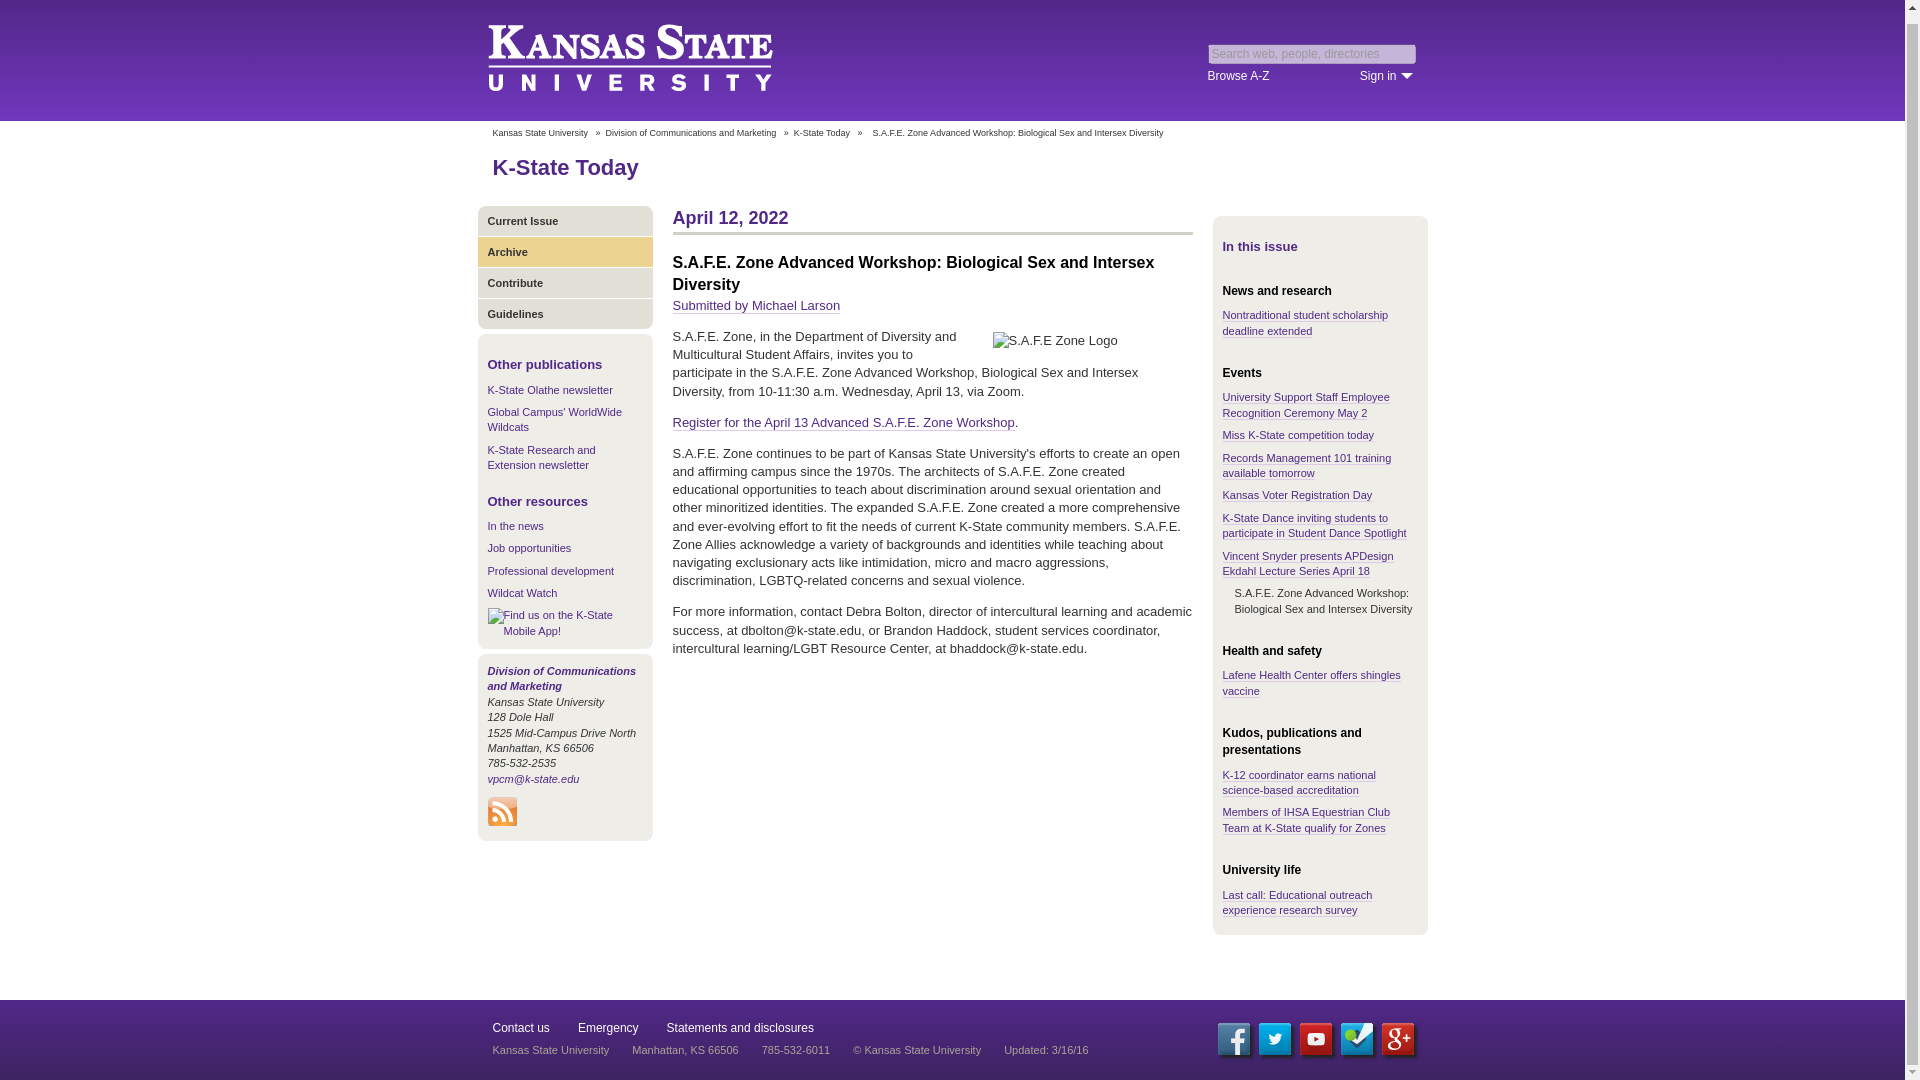 The height and width of the screenshot is (1080, 1920). Describe the element at coordinates (692, 133) in the screenshot. I see `Division of Communications and Marketing` at that location.